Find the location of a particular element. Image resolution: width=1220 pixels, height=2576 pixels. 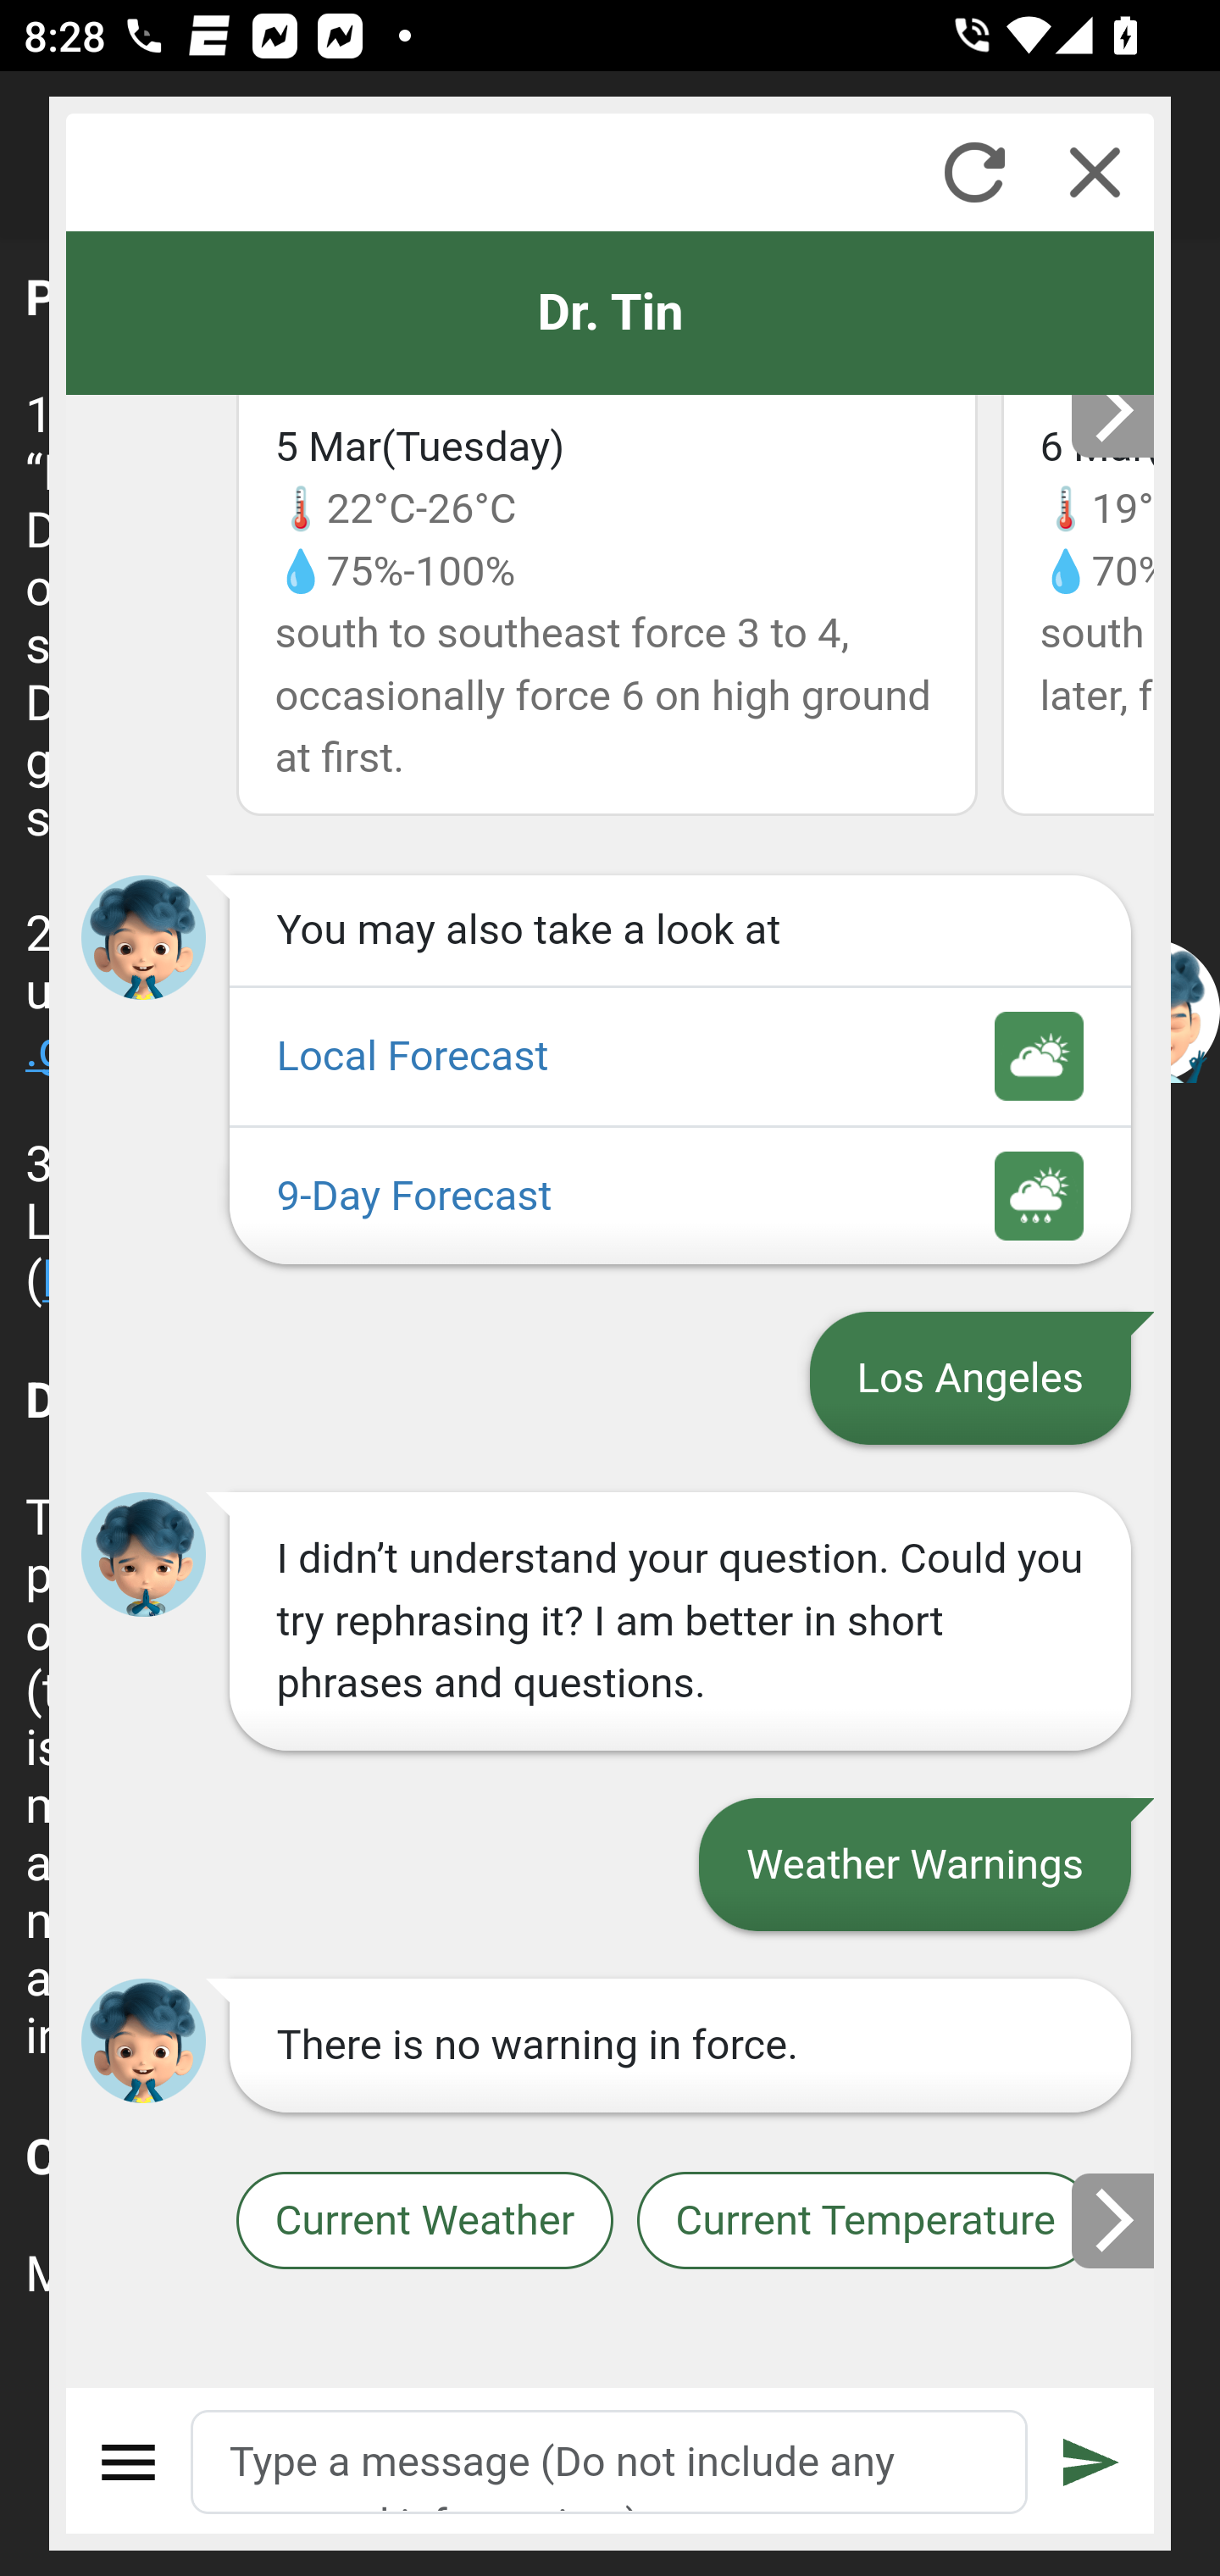

Next slide is located at coordinates (1114, 2220).